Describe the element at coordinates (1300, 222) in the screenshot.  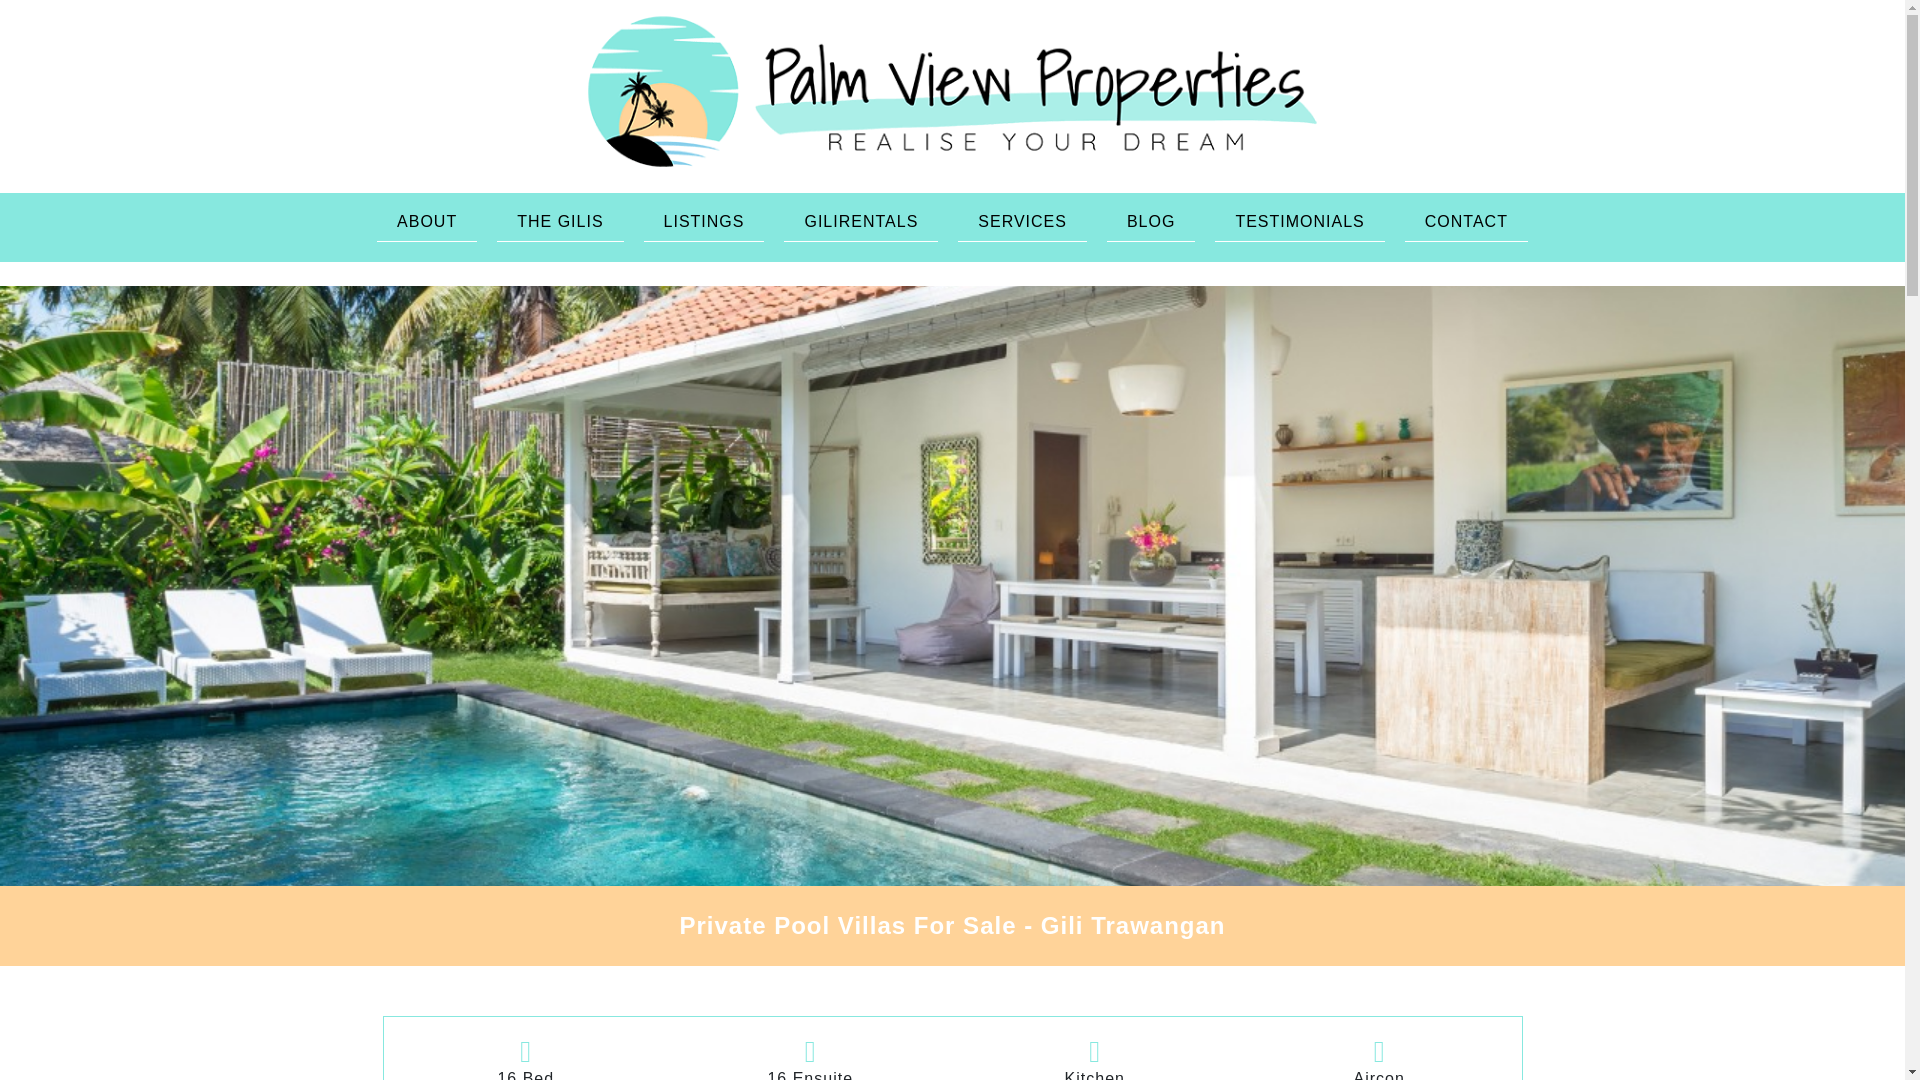
I see `TESTIMONIALS` at that location.